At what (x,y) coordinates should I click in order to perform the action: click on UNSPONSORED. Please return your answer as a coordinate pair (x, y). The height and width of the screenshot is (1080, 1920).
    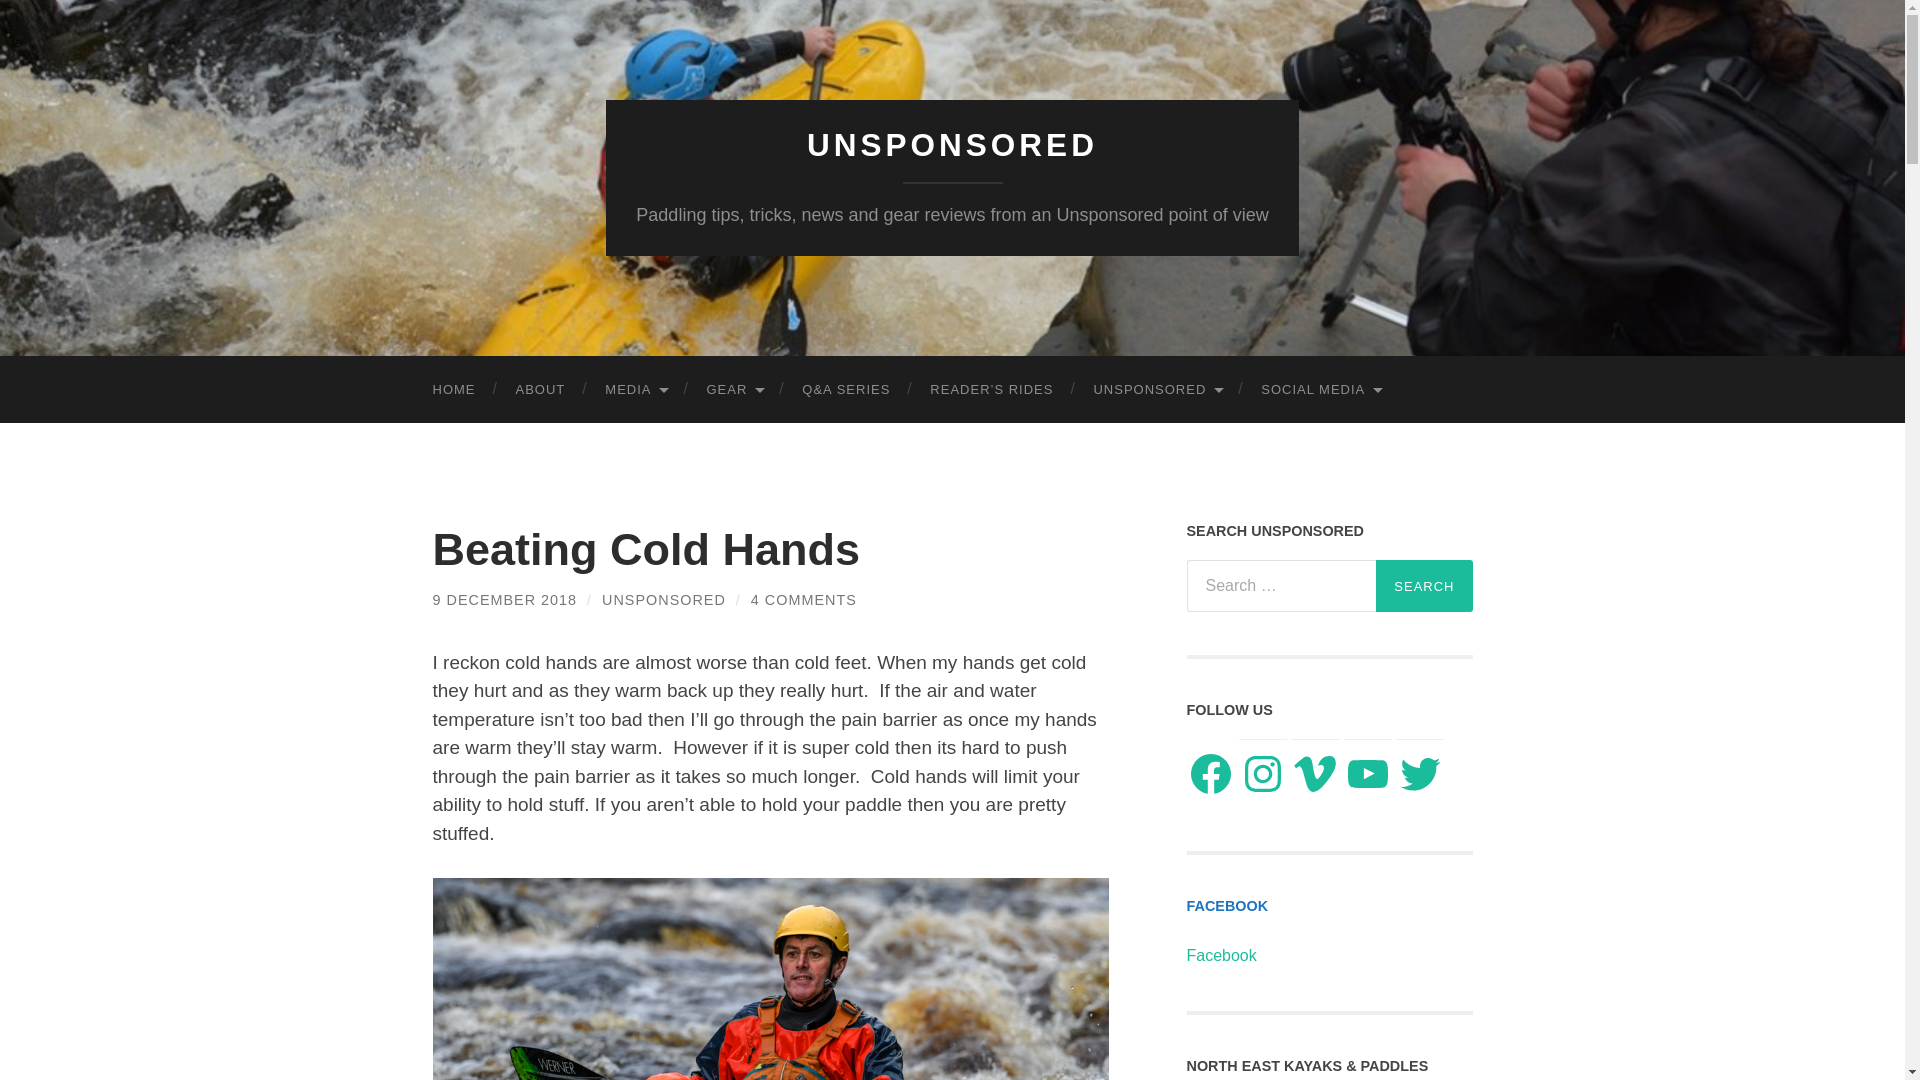
    Looking at the image, I should click on (952, 145).